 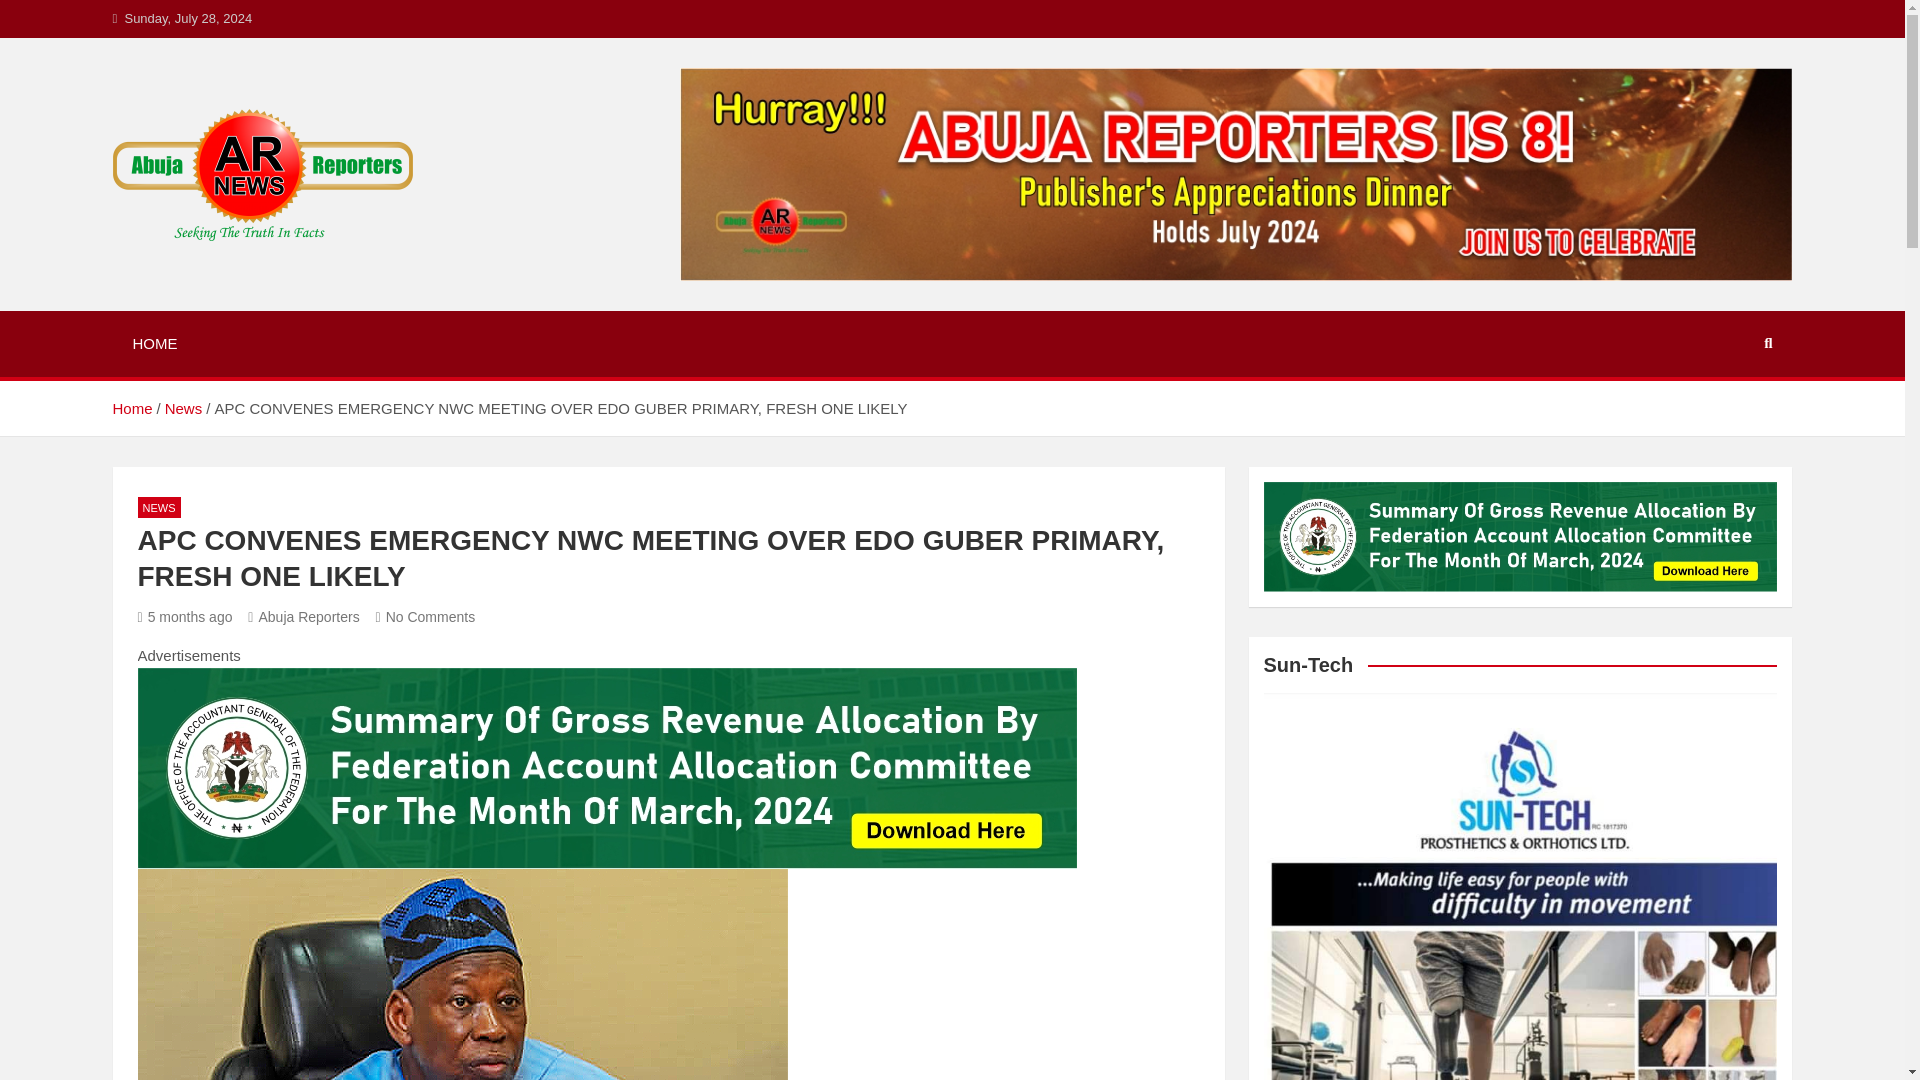 What do you see at coordinates (303, 617) in the screenshot?
I see `Abuja Reporters` at bounding box center [303, 617].